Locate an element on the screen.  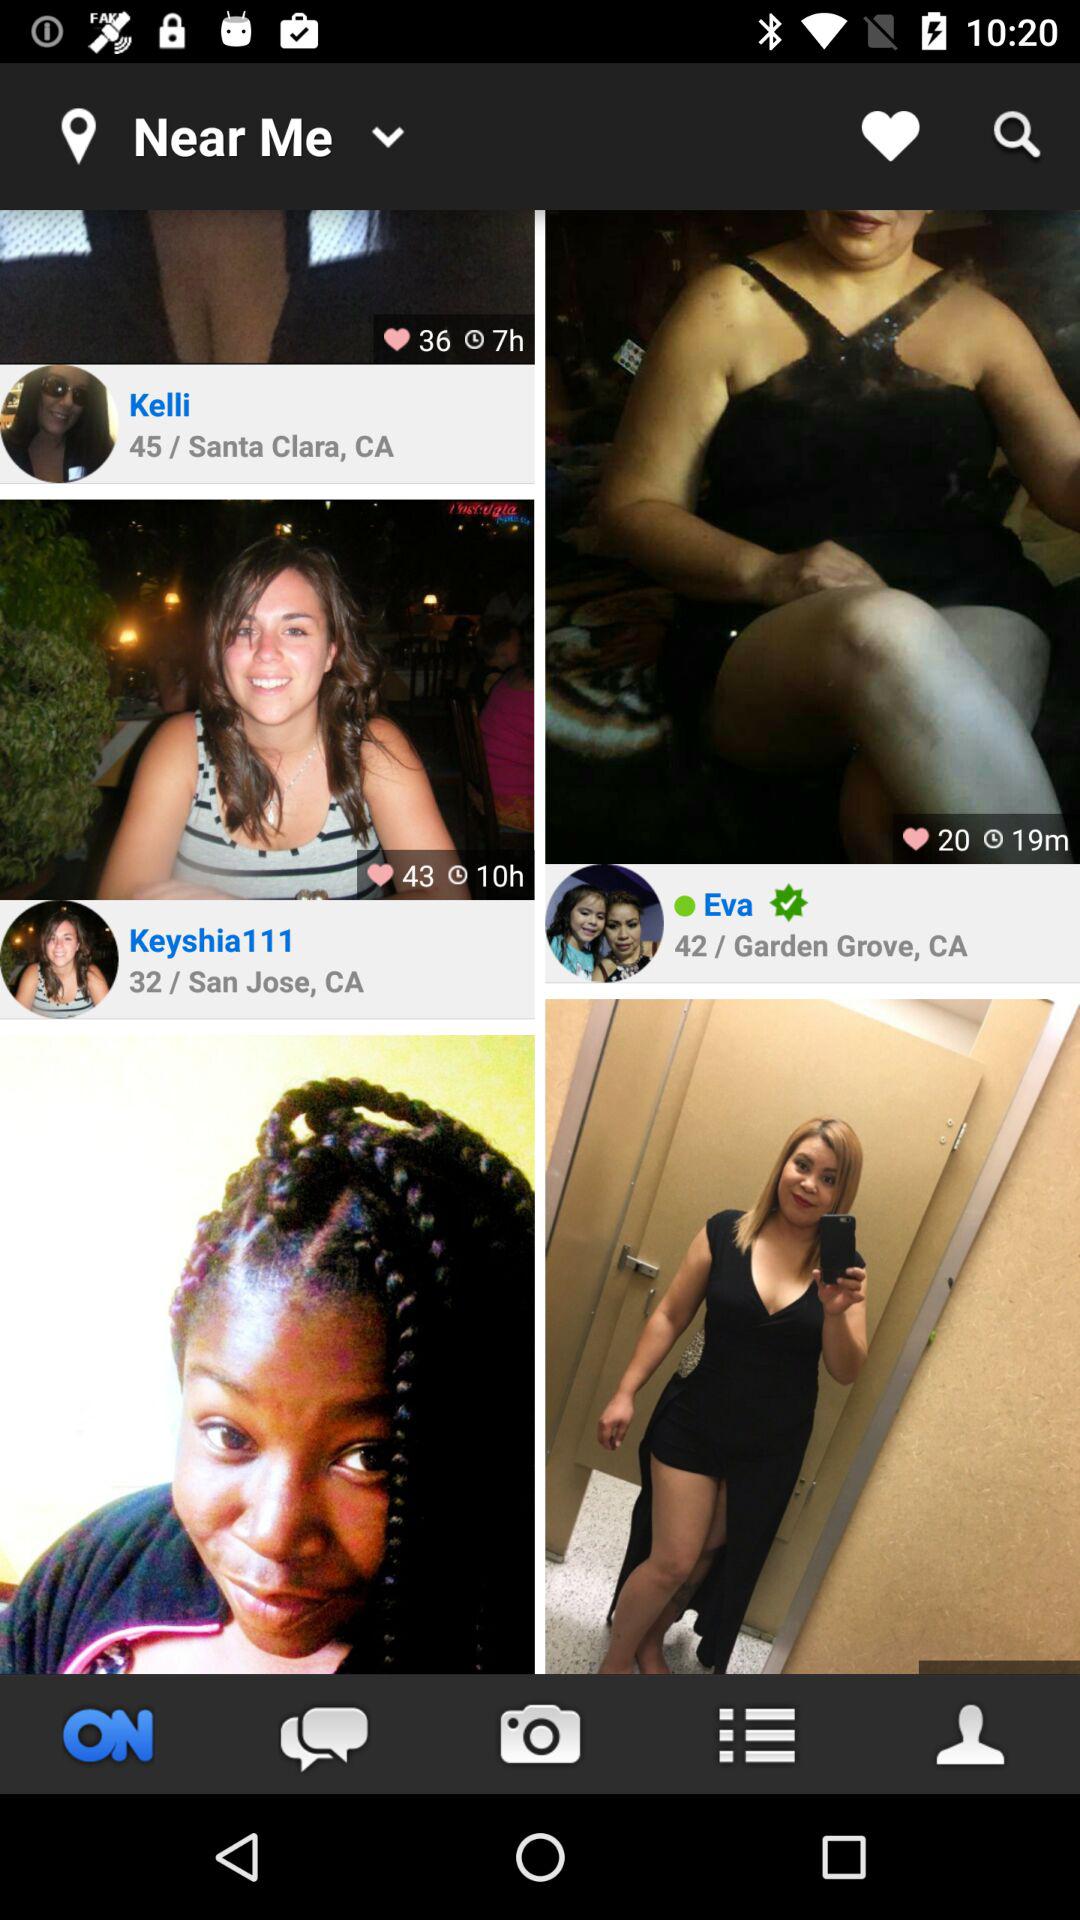
chat message is located at coordinates (324, 1734).